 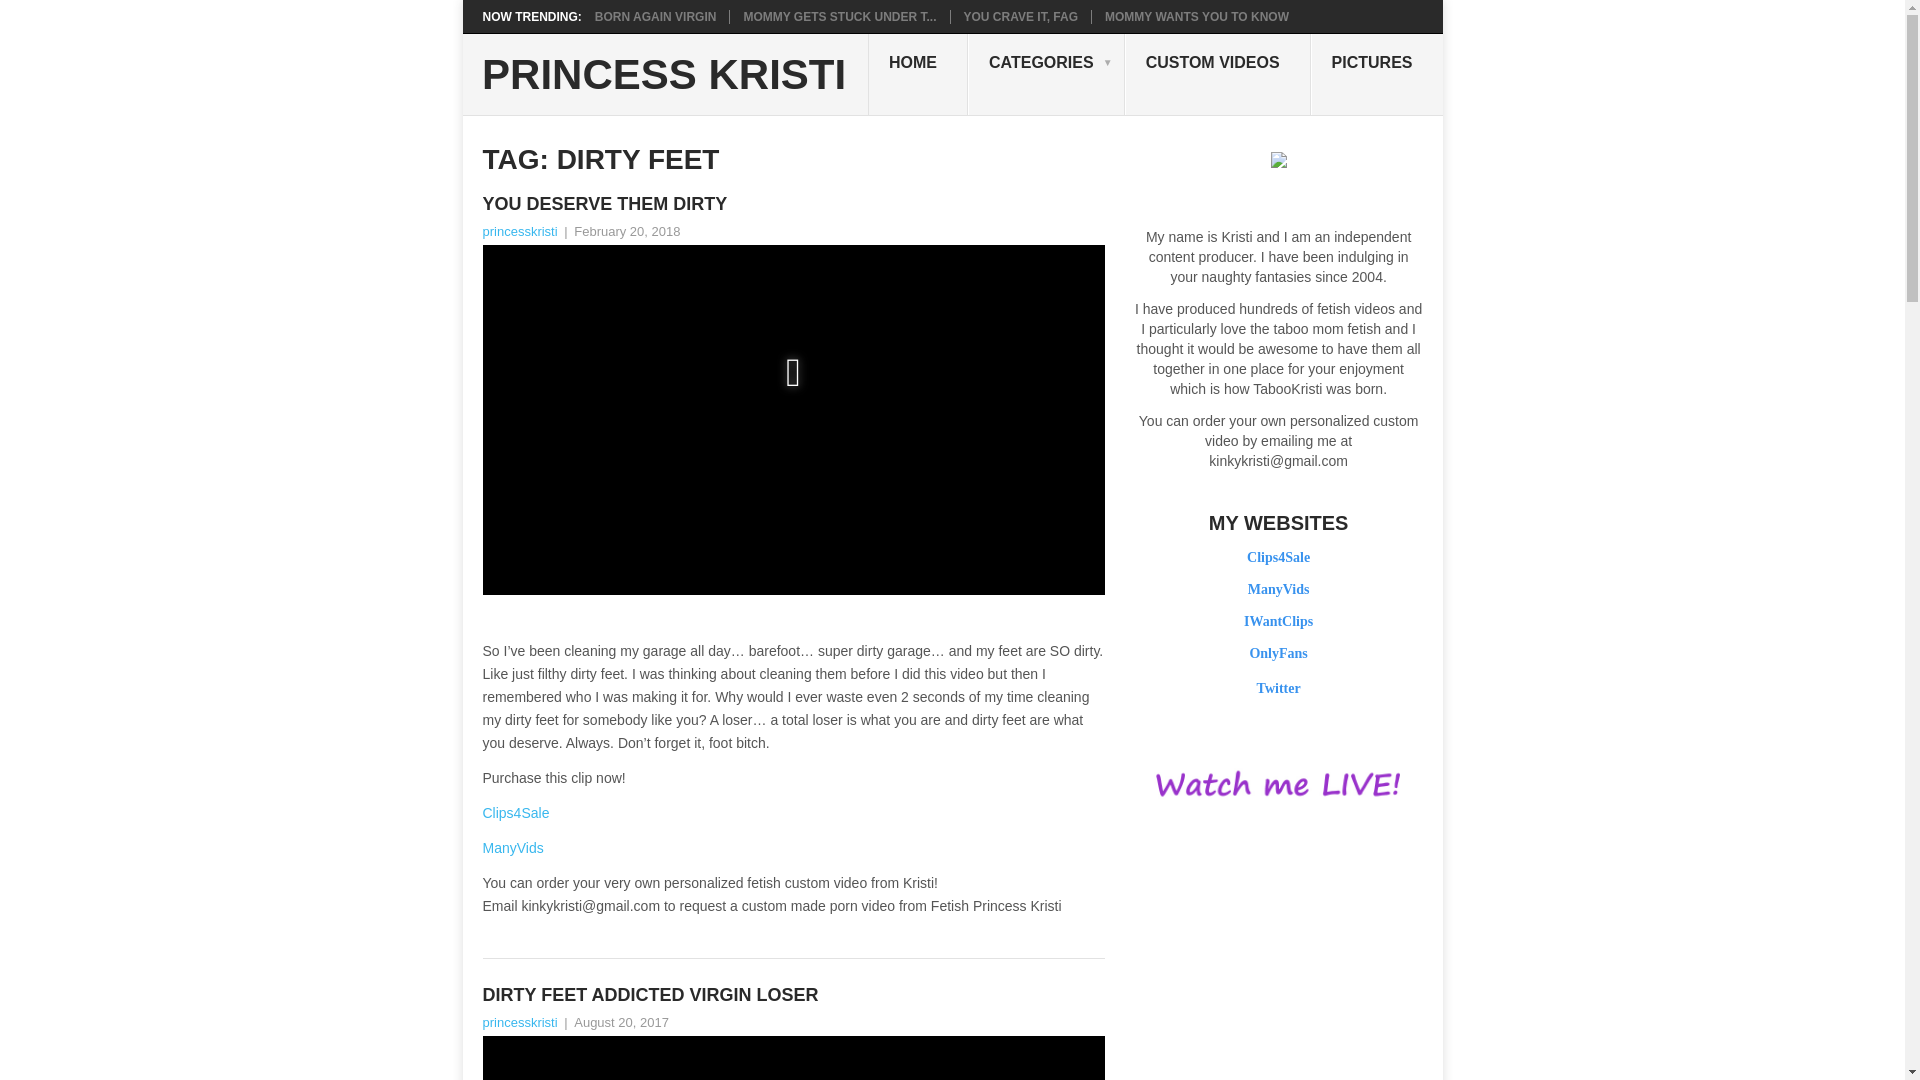 I want to click on Mommy Gets Stuck Under the Bed, so click(x=840, y=16).